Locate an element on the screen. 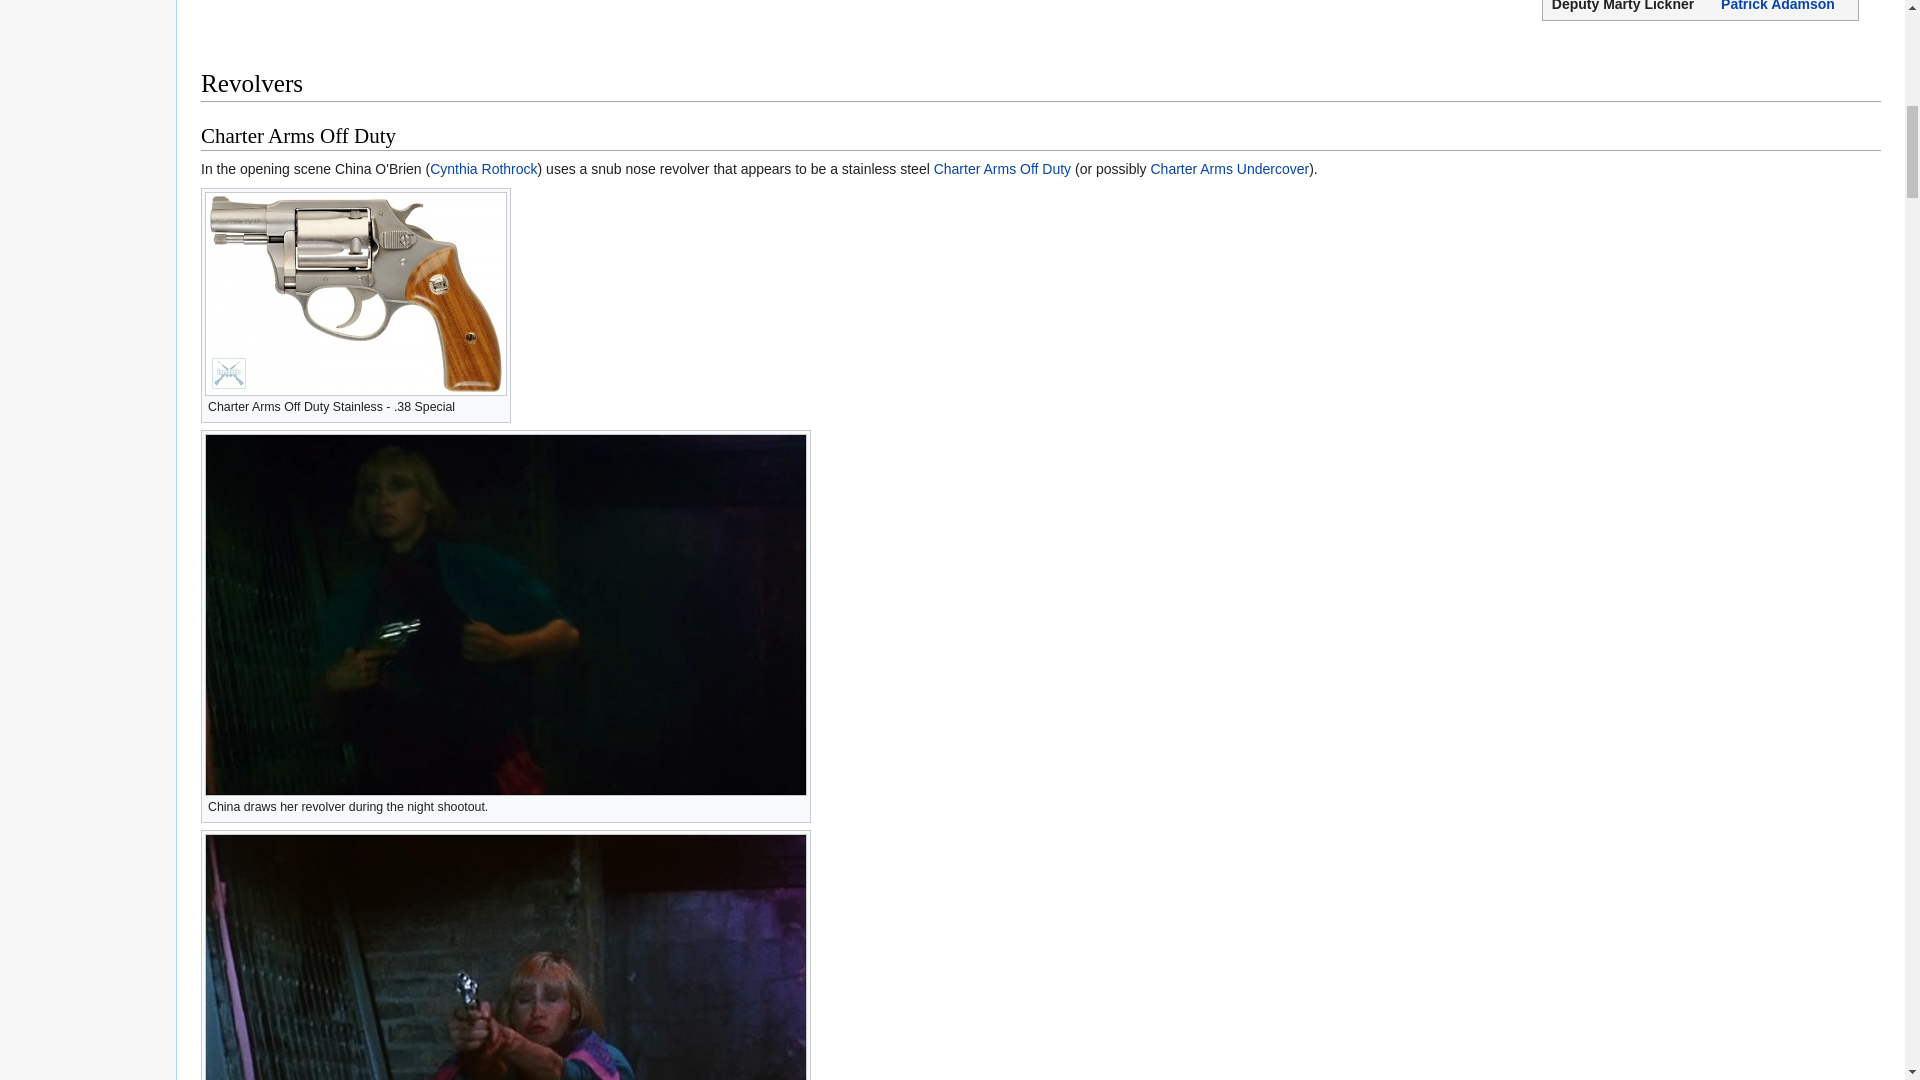 The height and width of the screenshot is (1080, 1920). Cynthia Rothrock is located at coordinates (484, 168).